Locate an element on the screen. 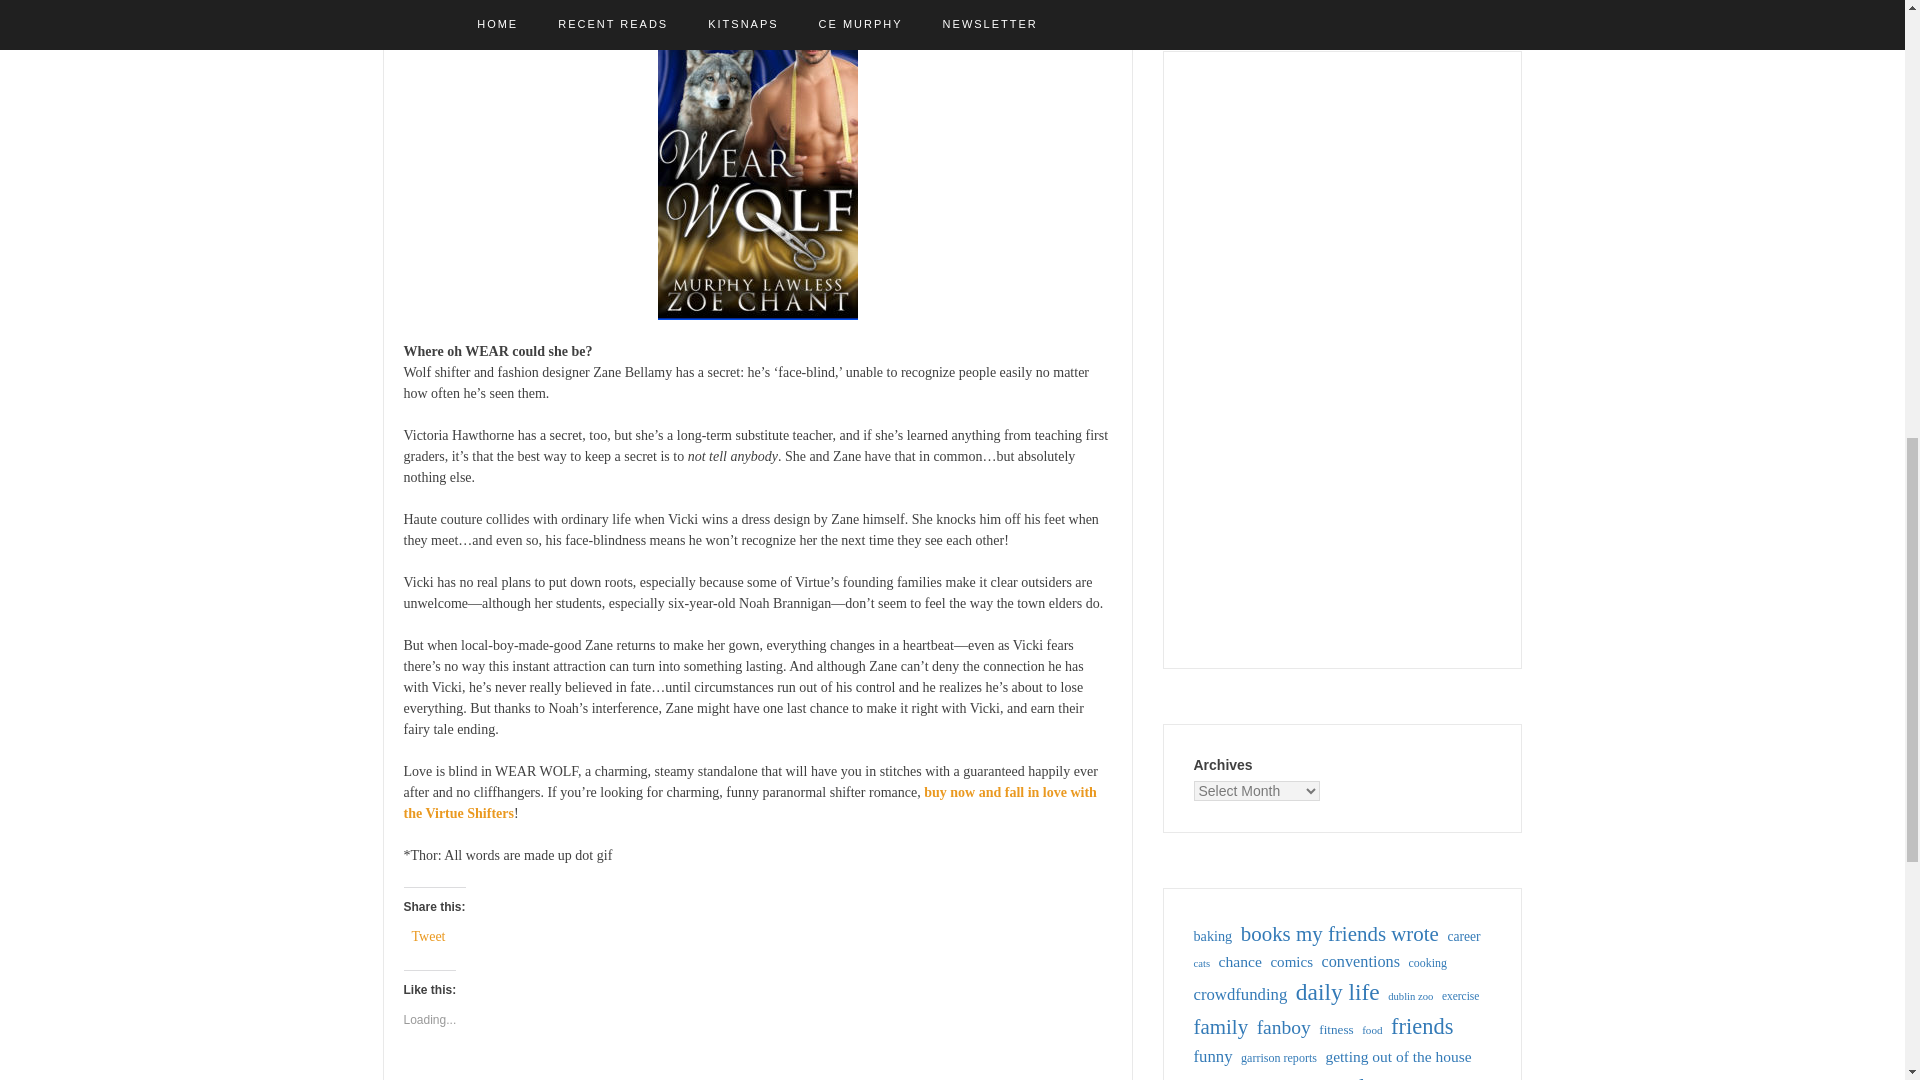 The image size is (1920, 1080). haus is located at coordinates (1209, 1078).